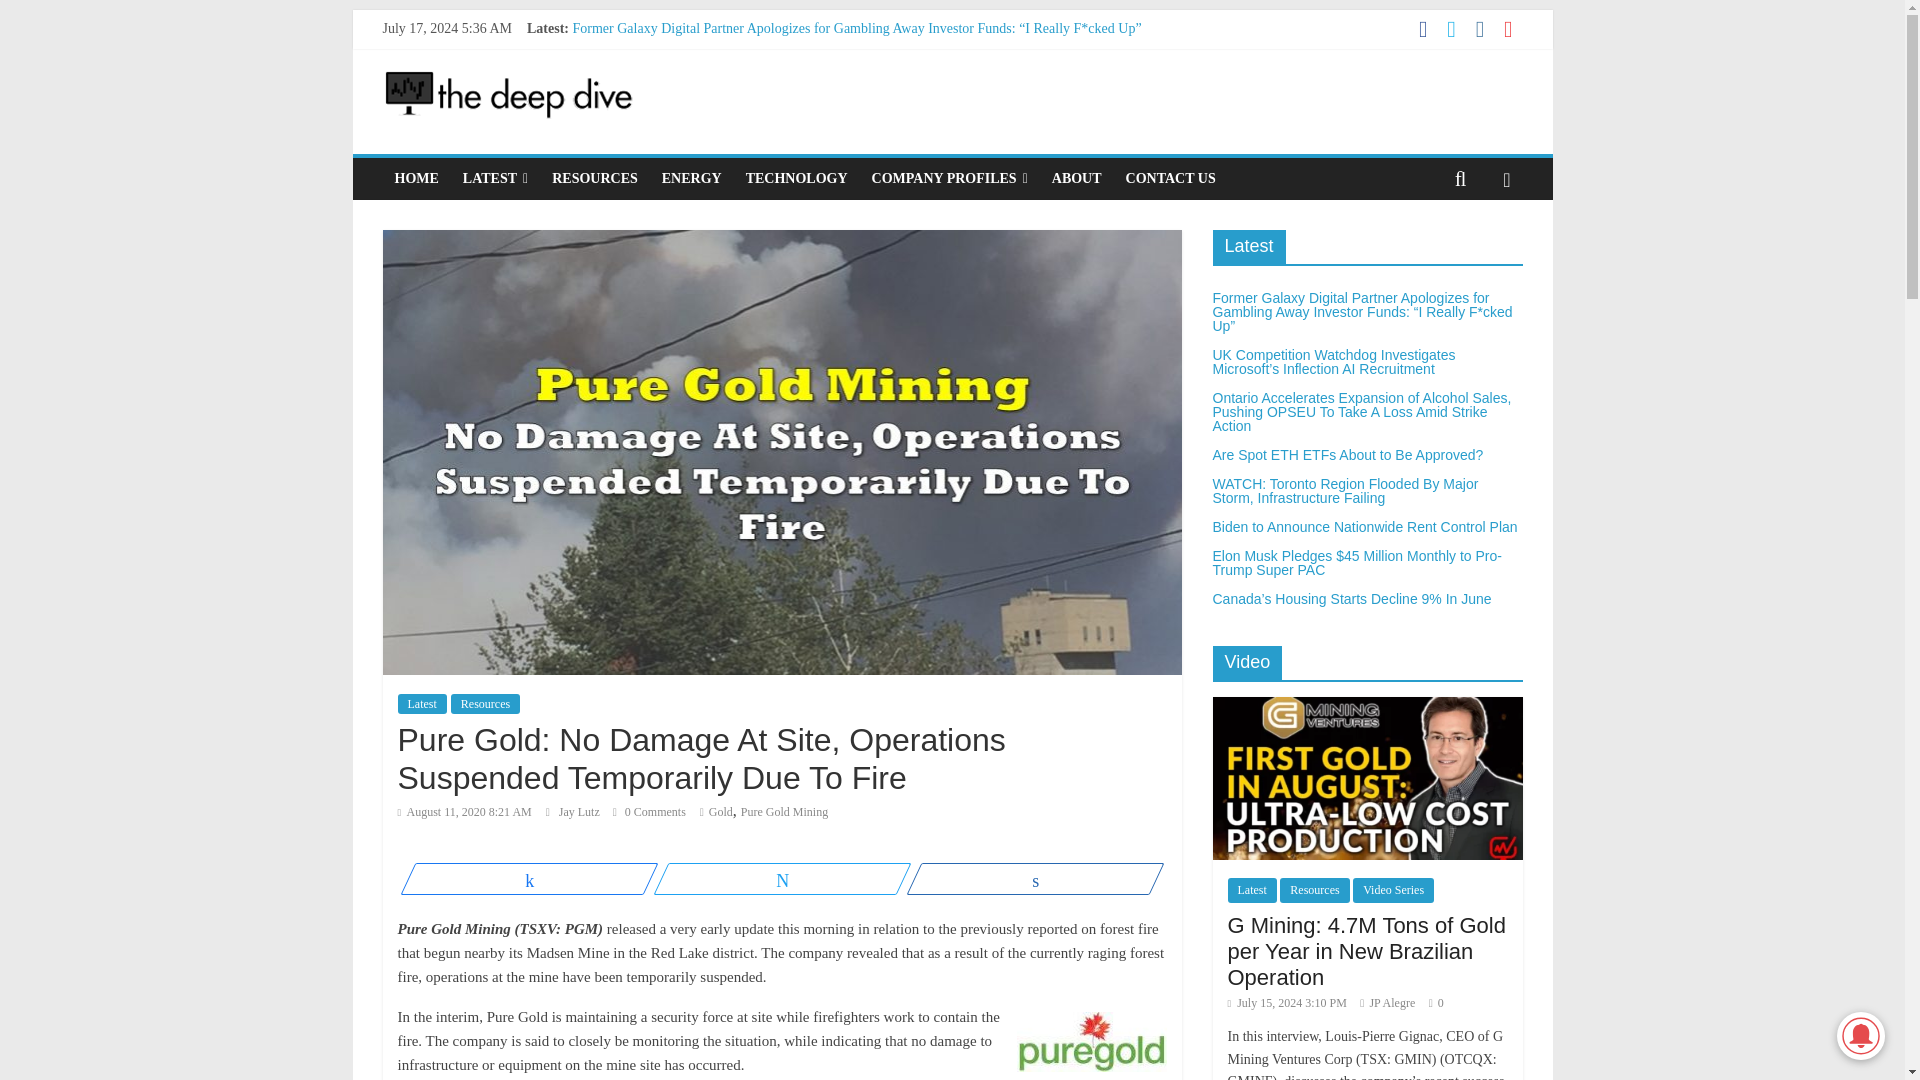 This screenshot has height=1080, width=1920. Describe the element at coordinates (692, 178) in the screenshot. I see `ENERGY` at that location.